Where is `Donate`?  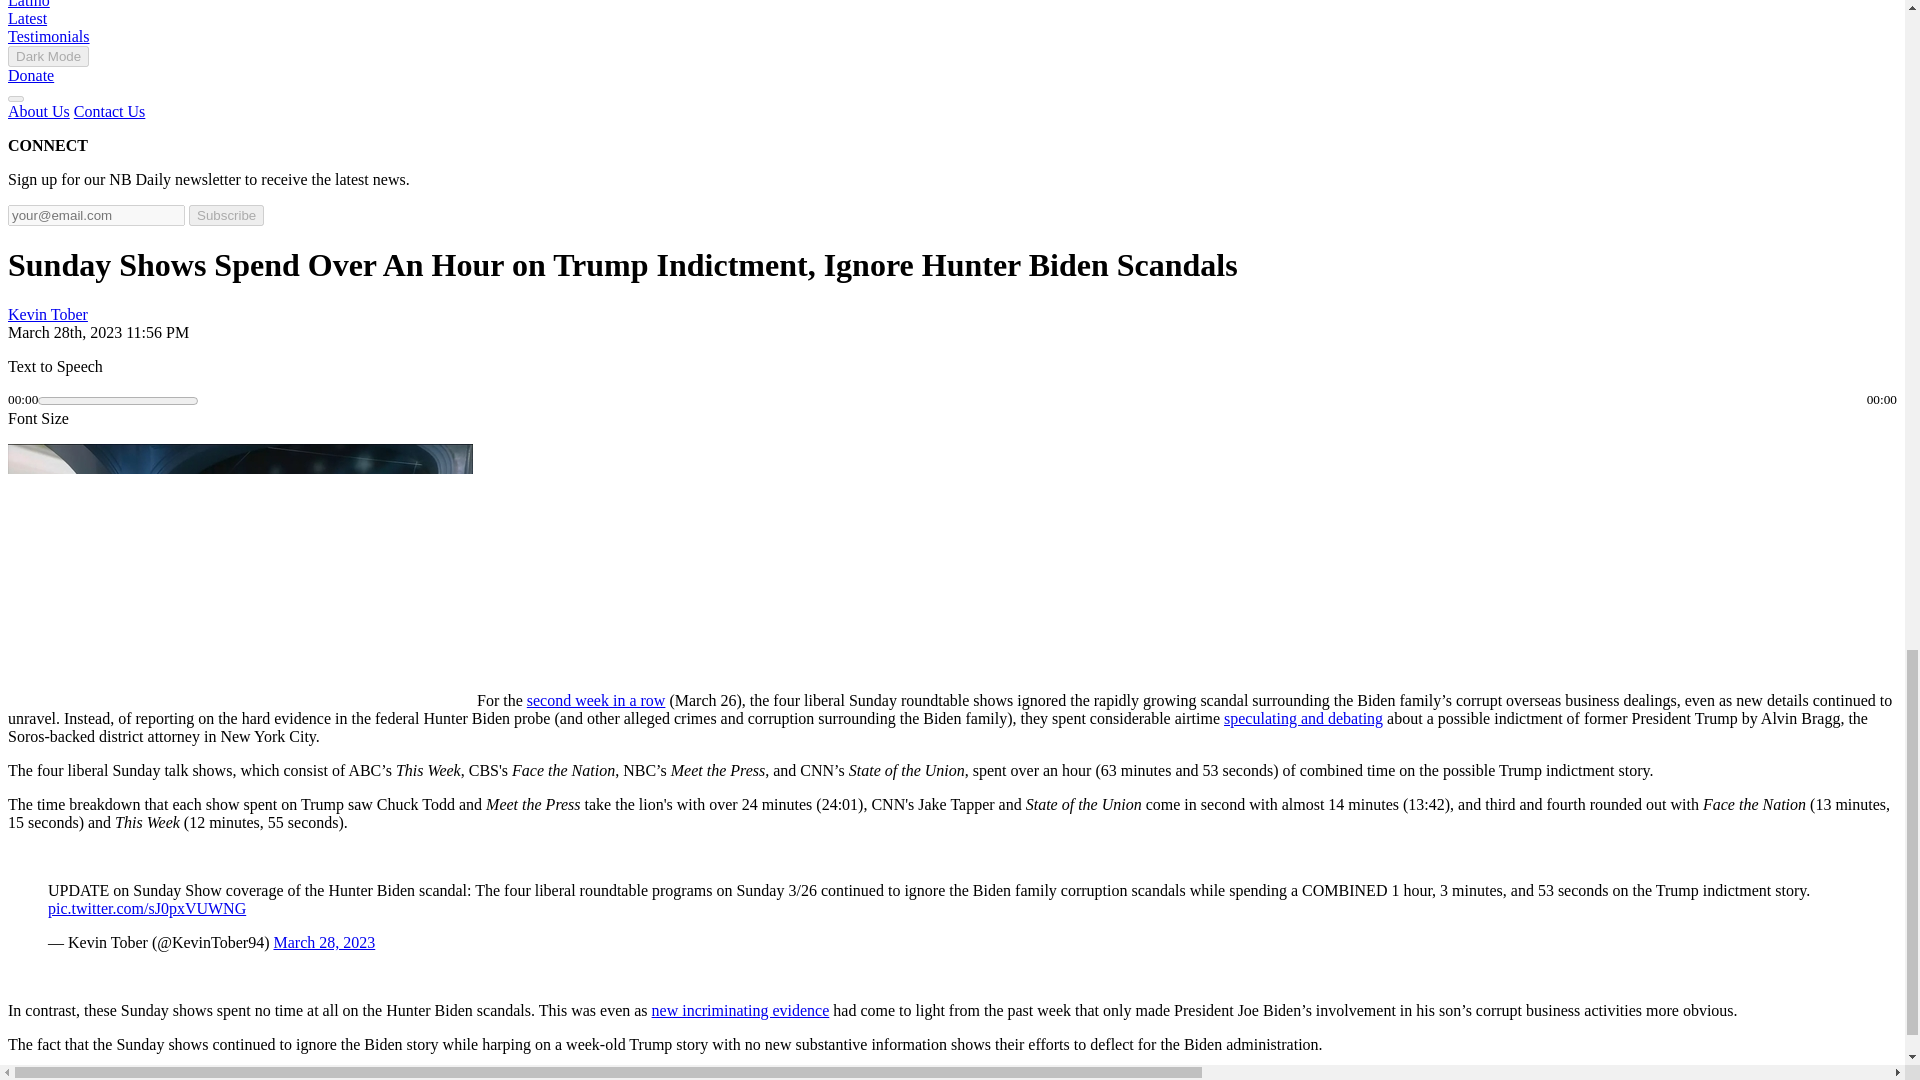
Donate is located at coordinates (30, 75).